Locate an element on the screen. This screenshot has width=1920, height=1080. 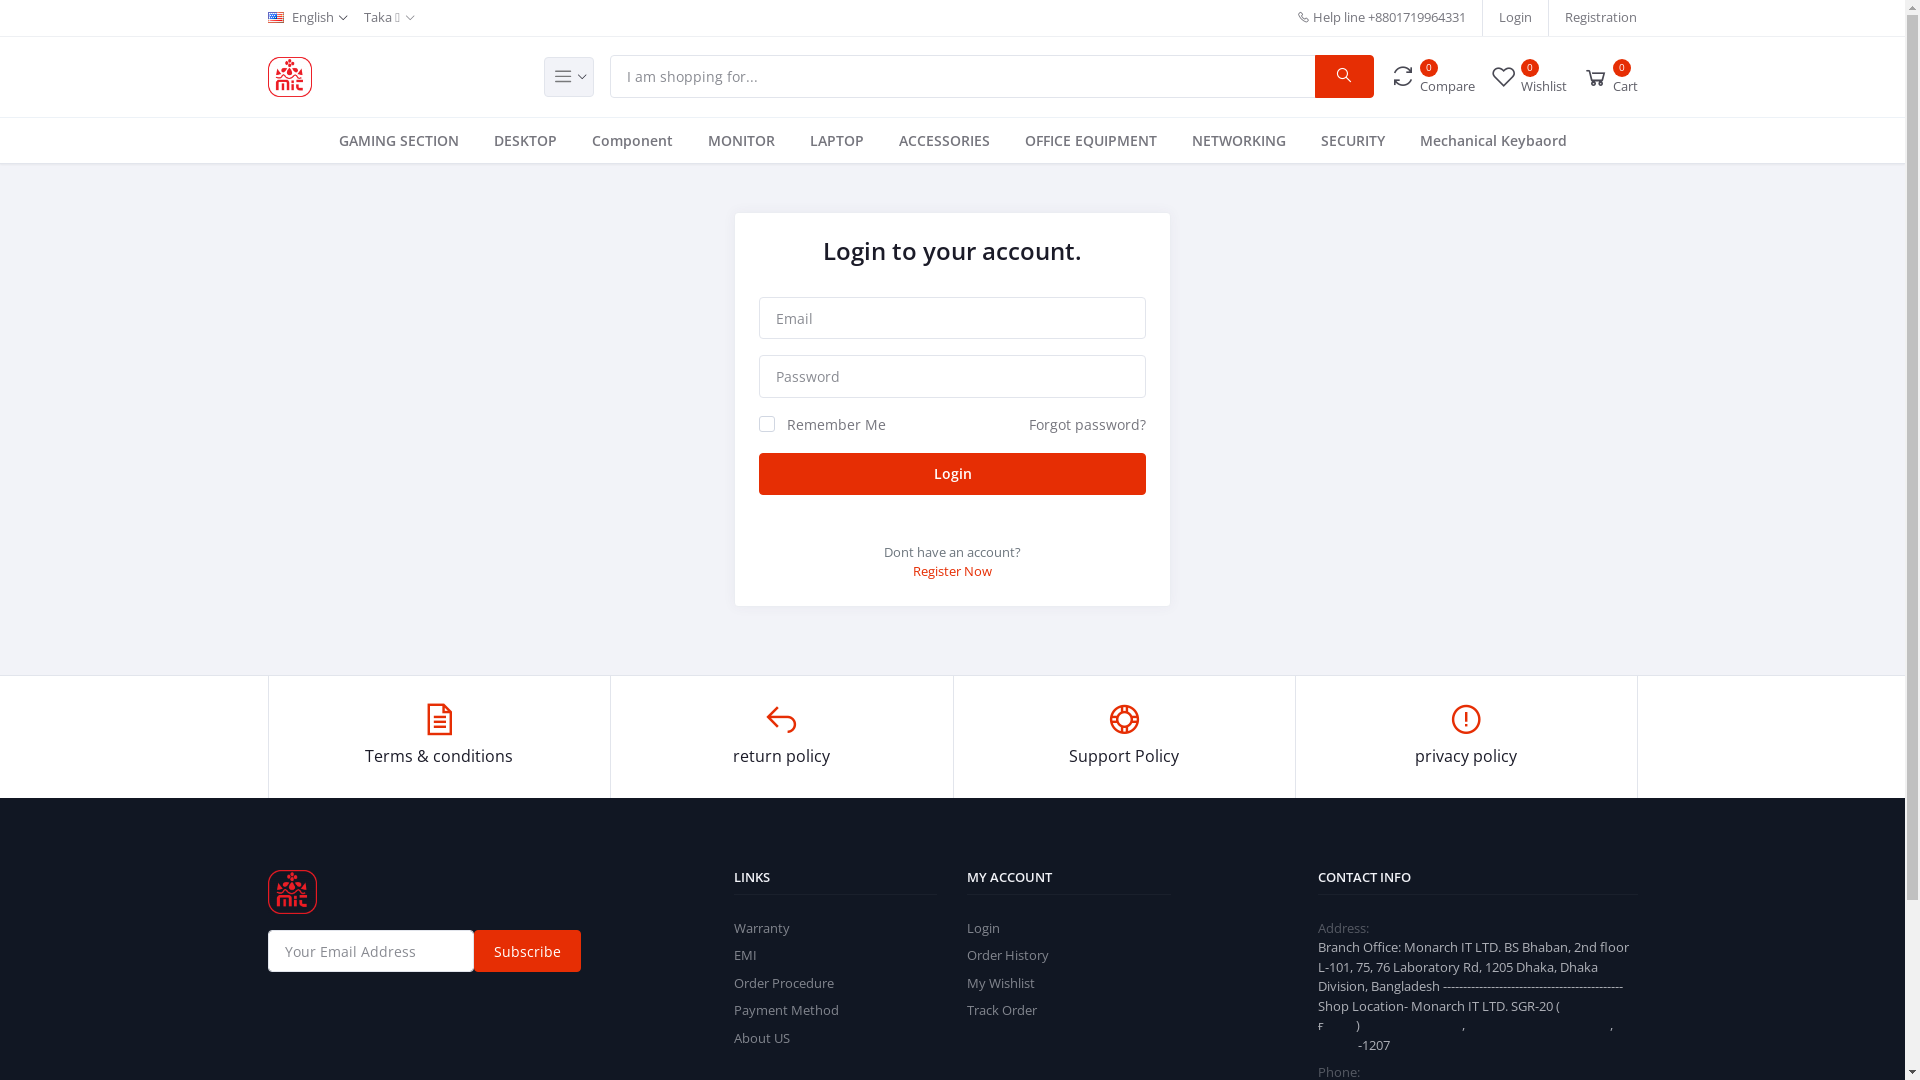
DESKTOP is located at coordinates (526, 140).